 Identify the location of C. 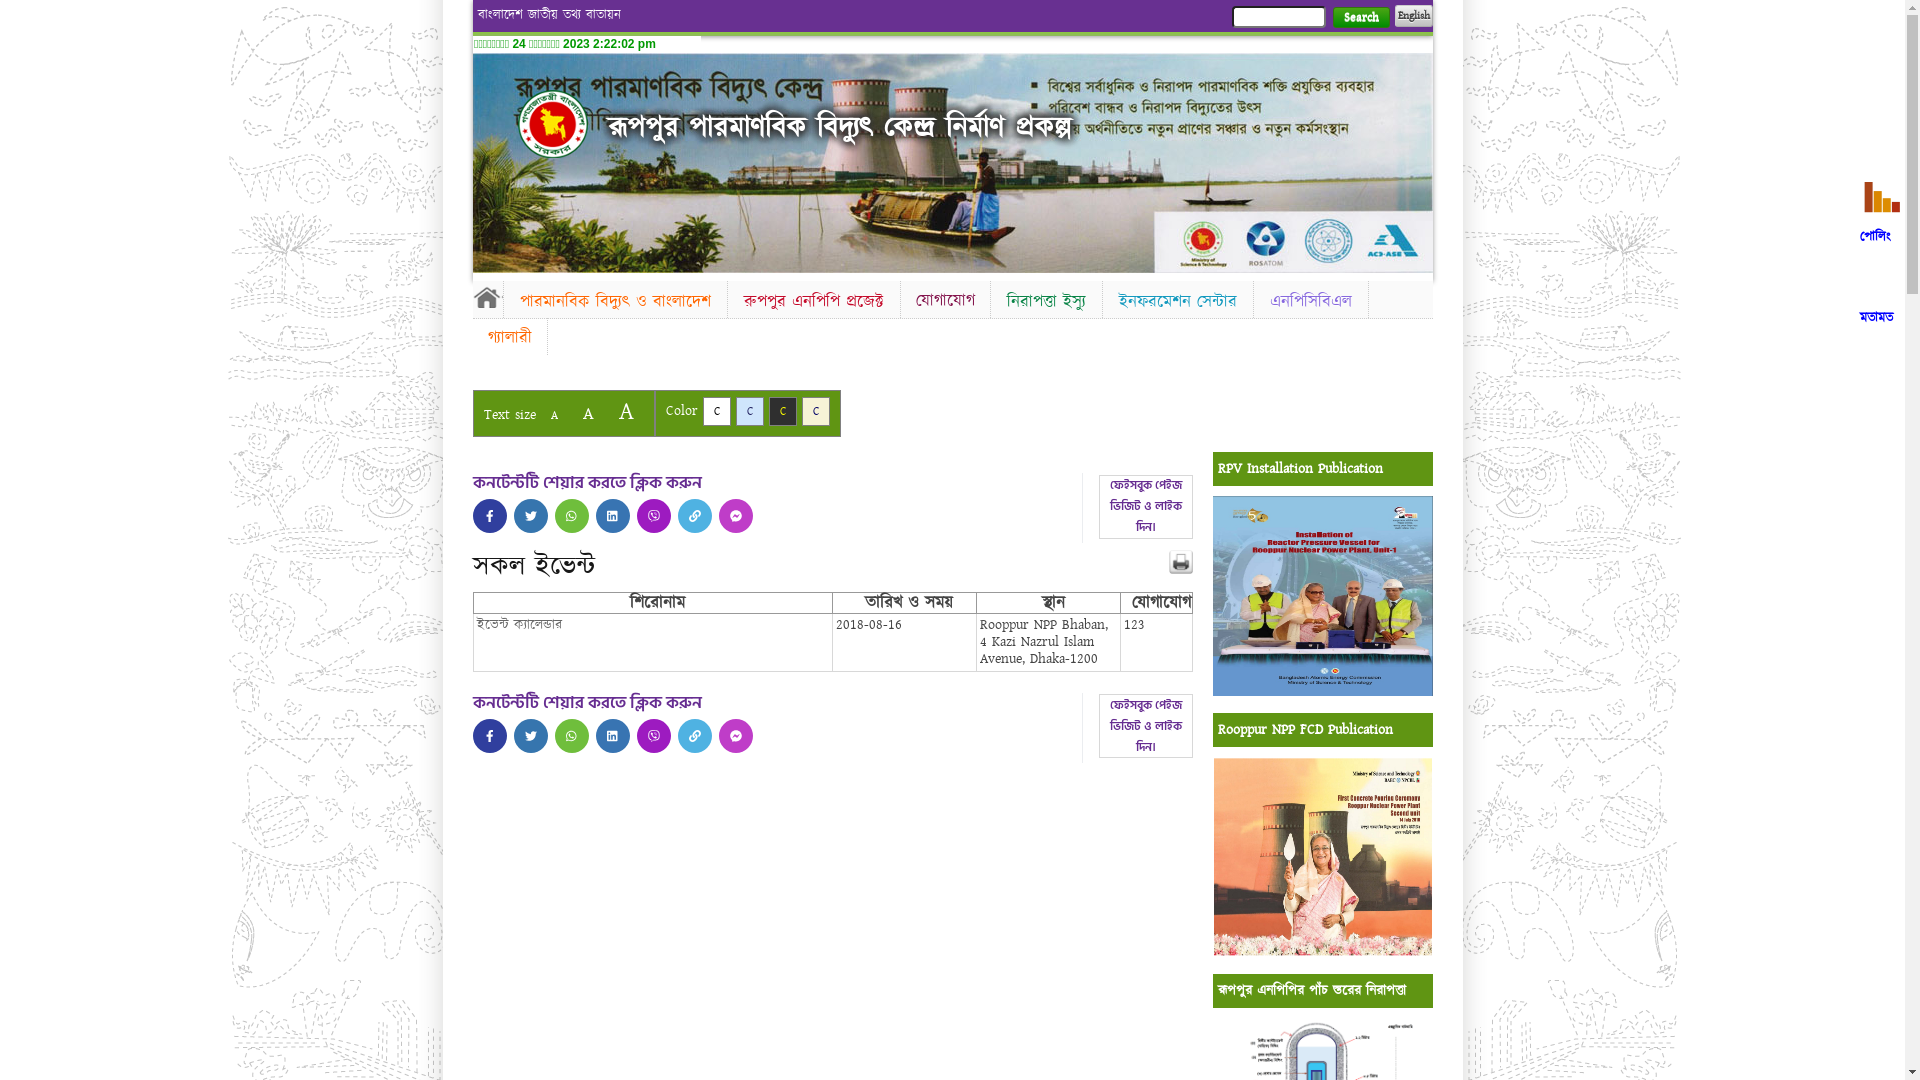
(716, 412).